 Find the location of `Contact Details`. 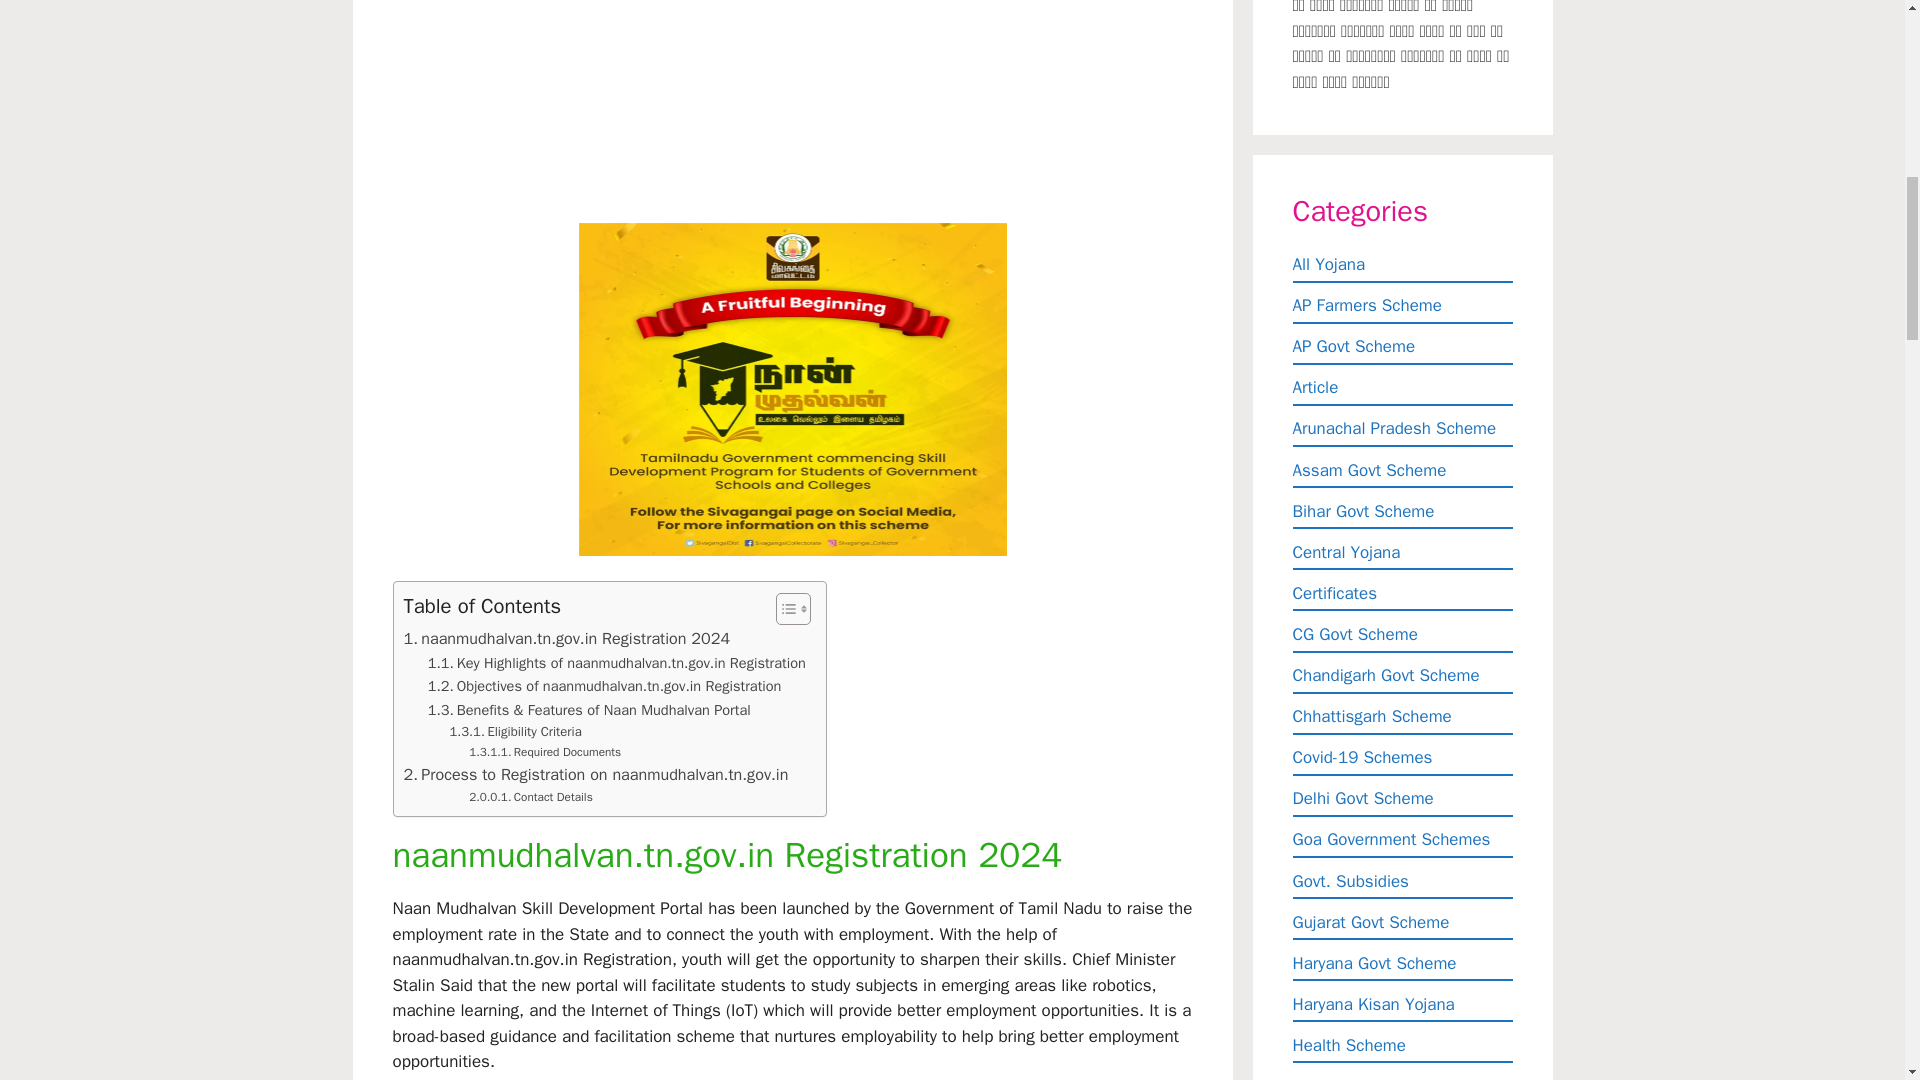

Contact Details is located at coordinates (530, 797).